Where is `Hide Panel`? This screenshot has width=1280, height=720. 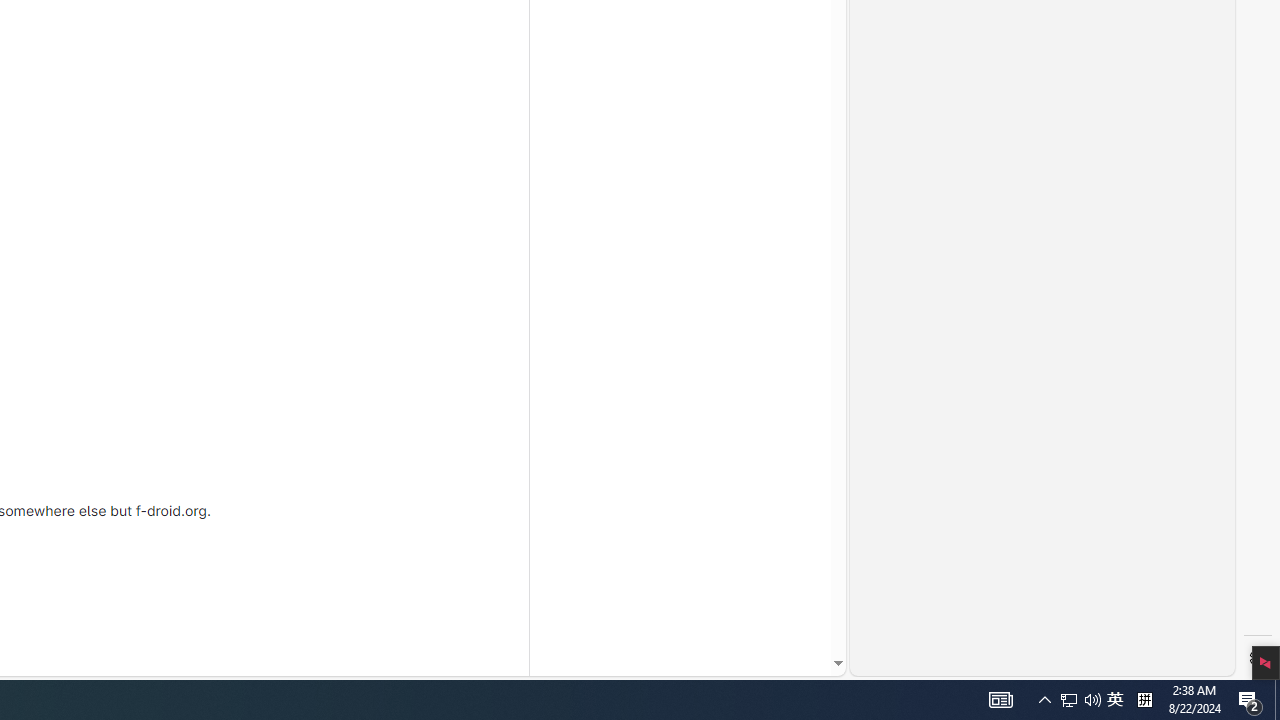
Hide Panel is located at coordinates (1256, 228).